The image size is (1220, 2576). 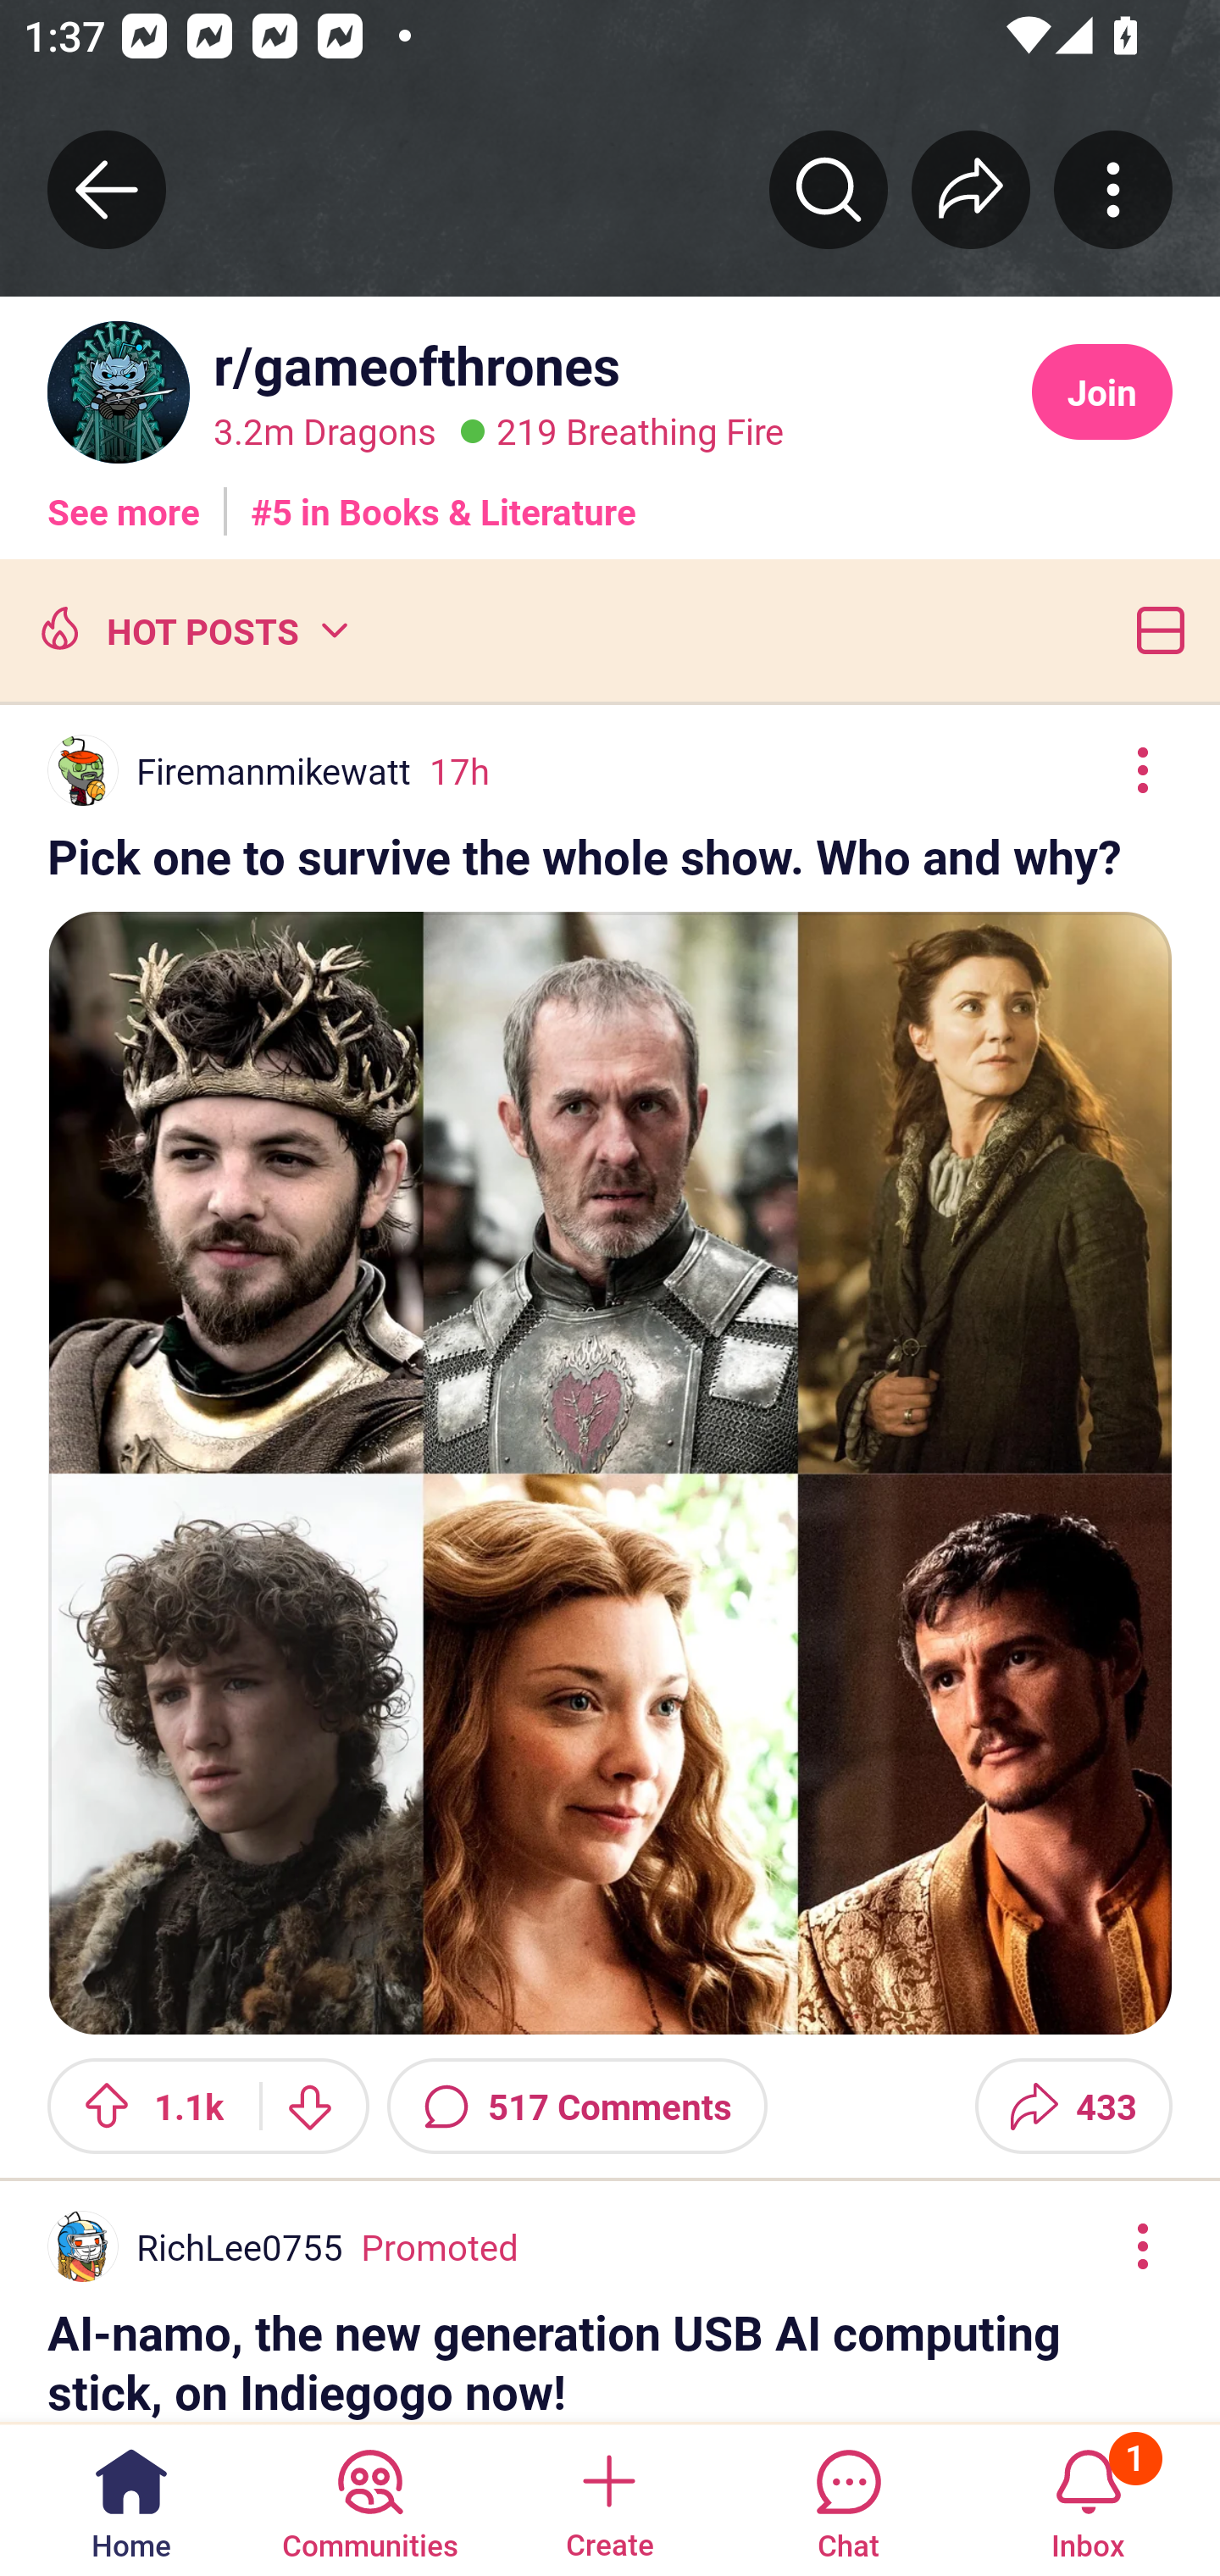 What do you see at coordinates (107, 189) in the screenshot?
I see `Back` at bounding box center [107, 189].